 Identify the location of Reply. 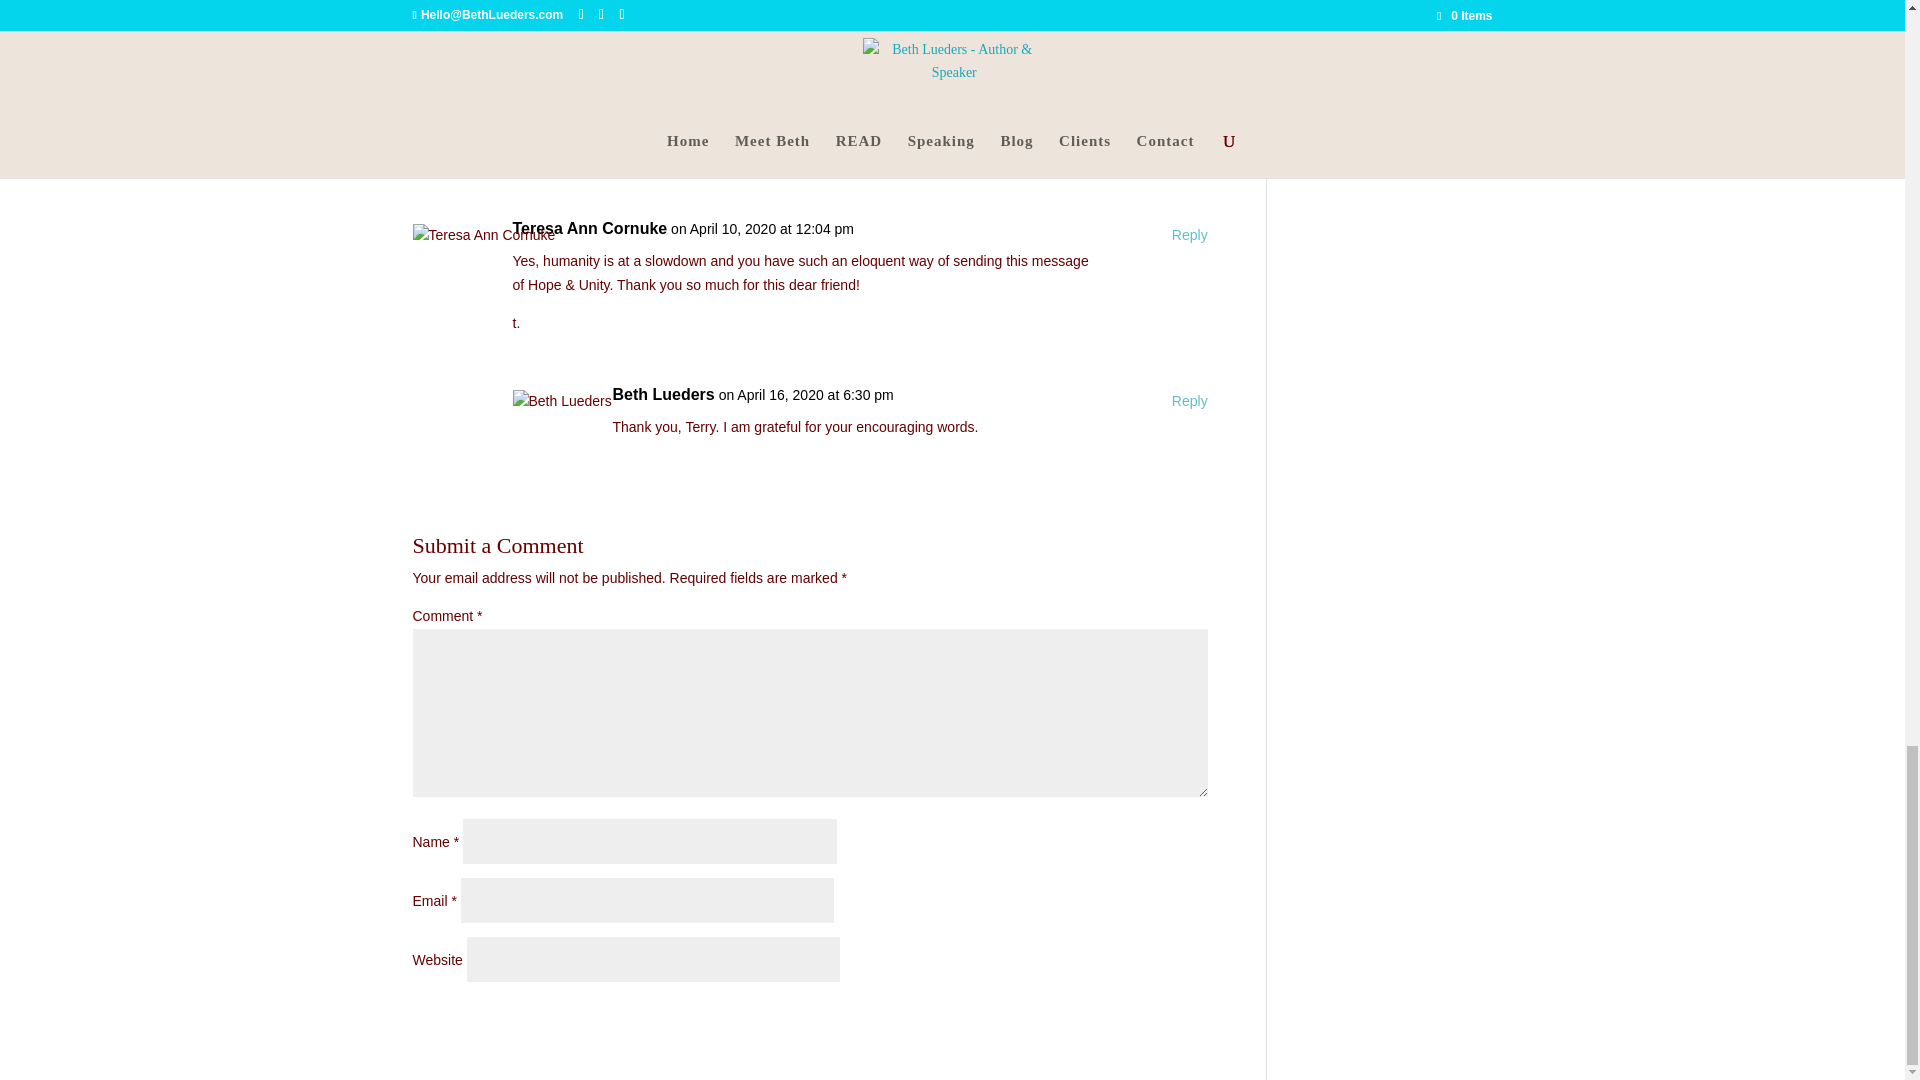
(1189, 100).